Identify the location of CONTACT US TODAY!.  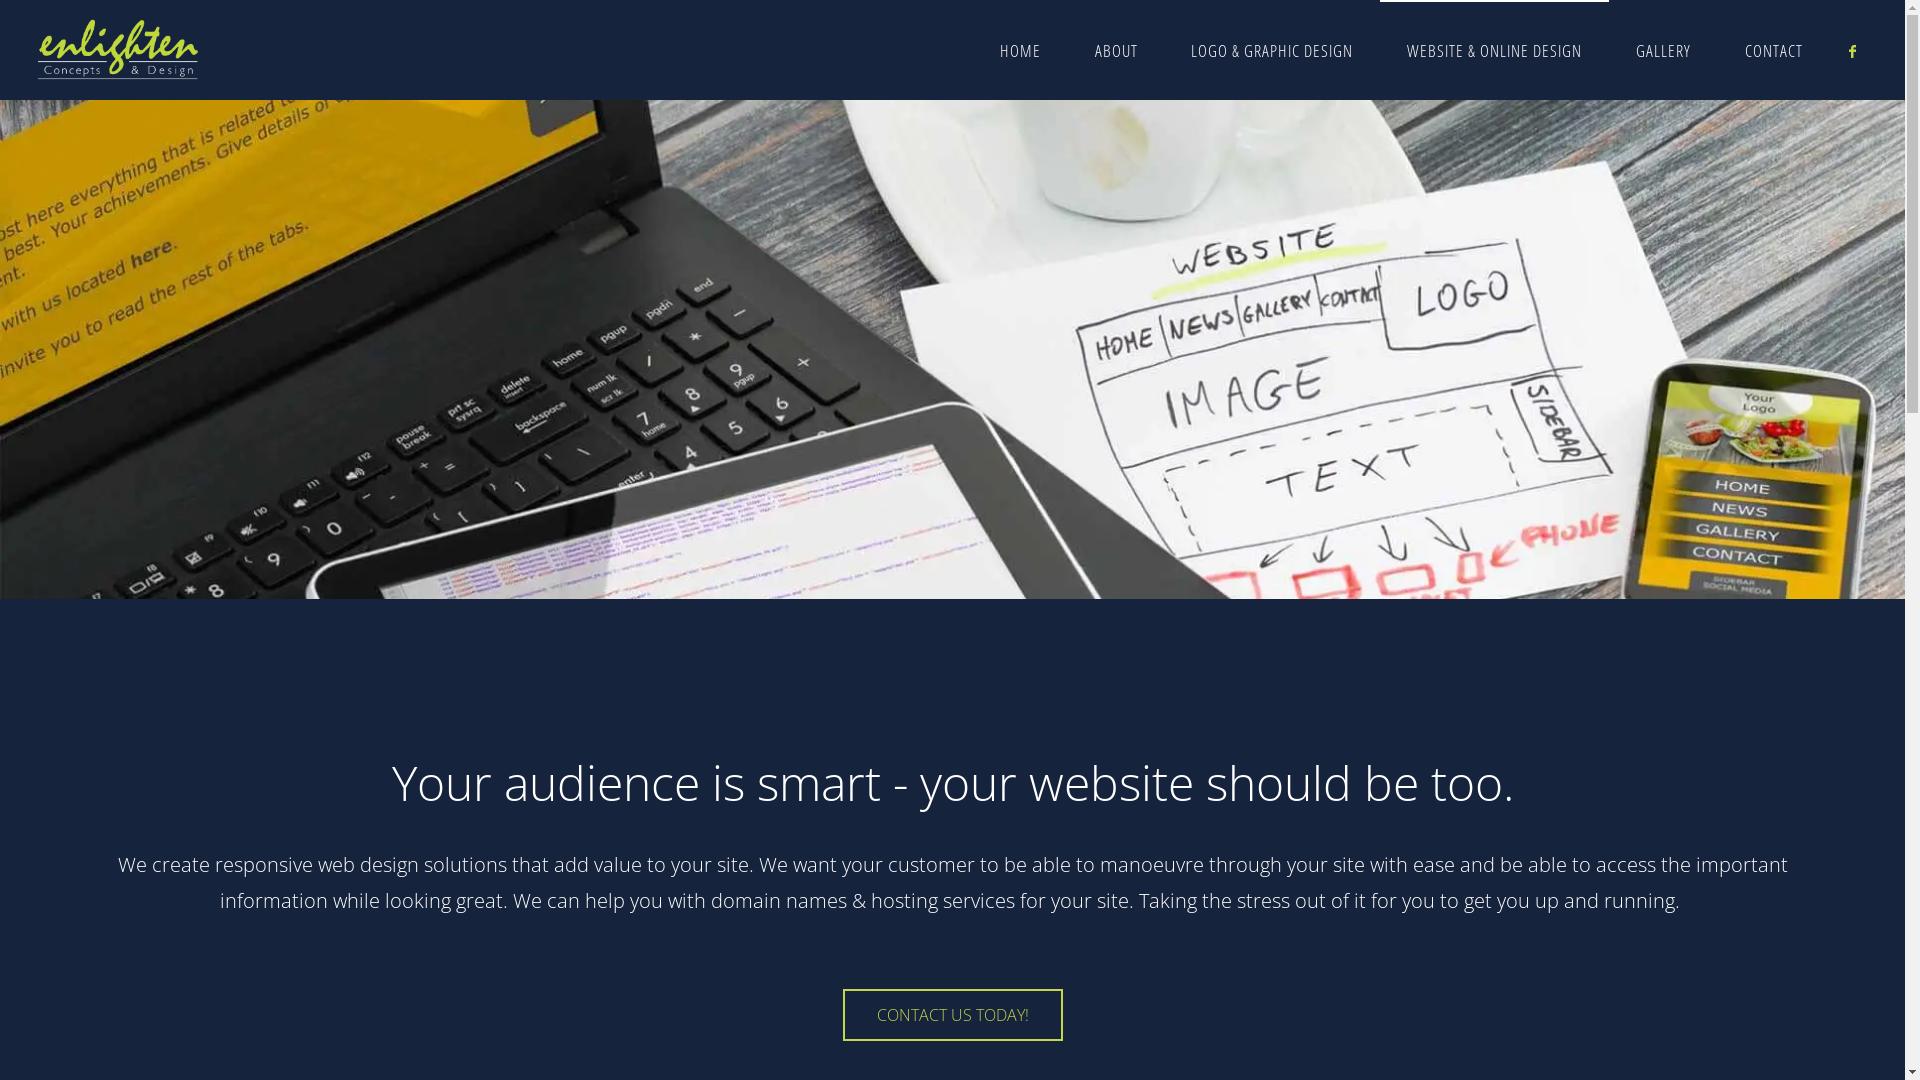
(952, 1015).